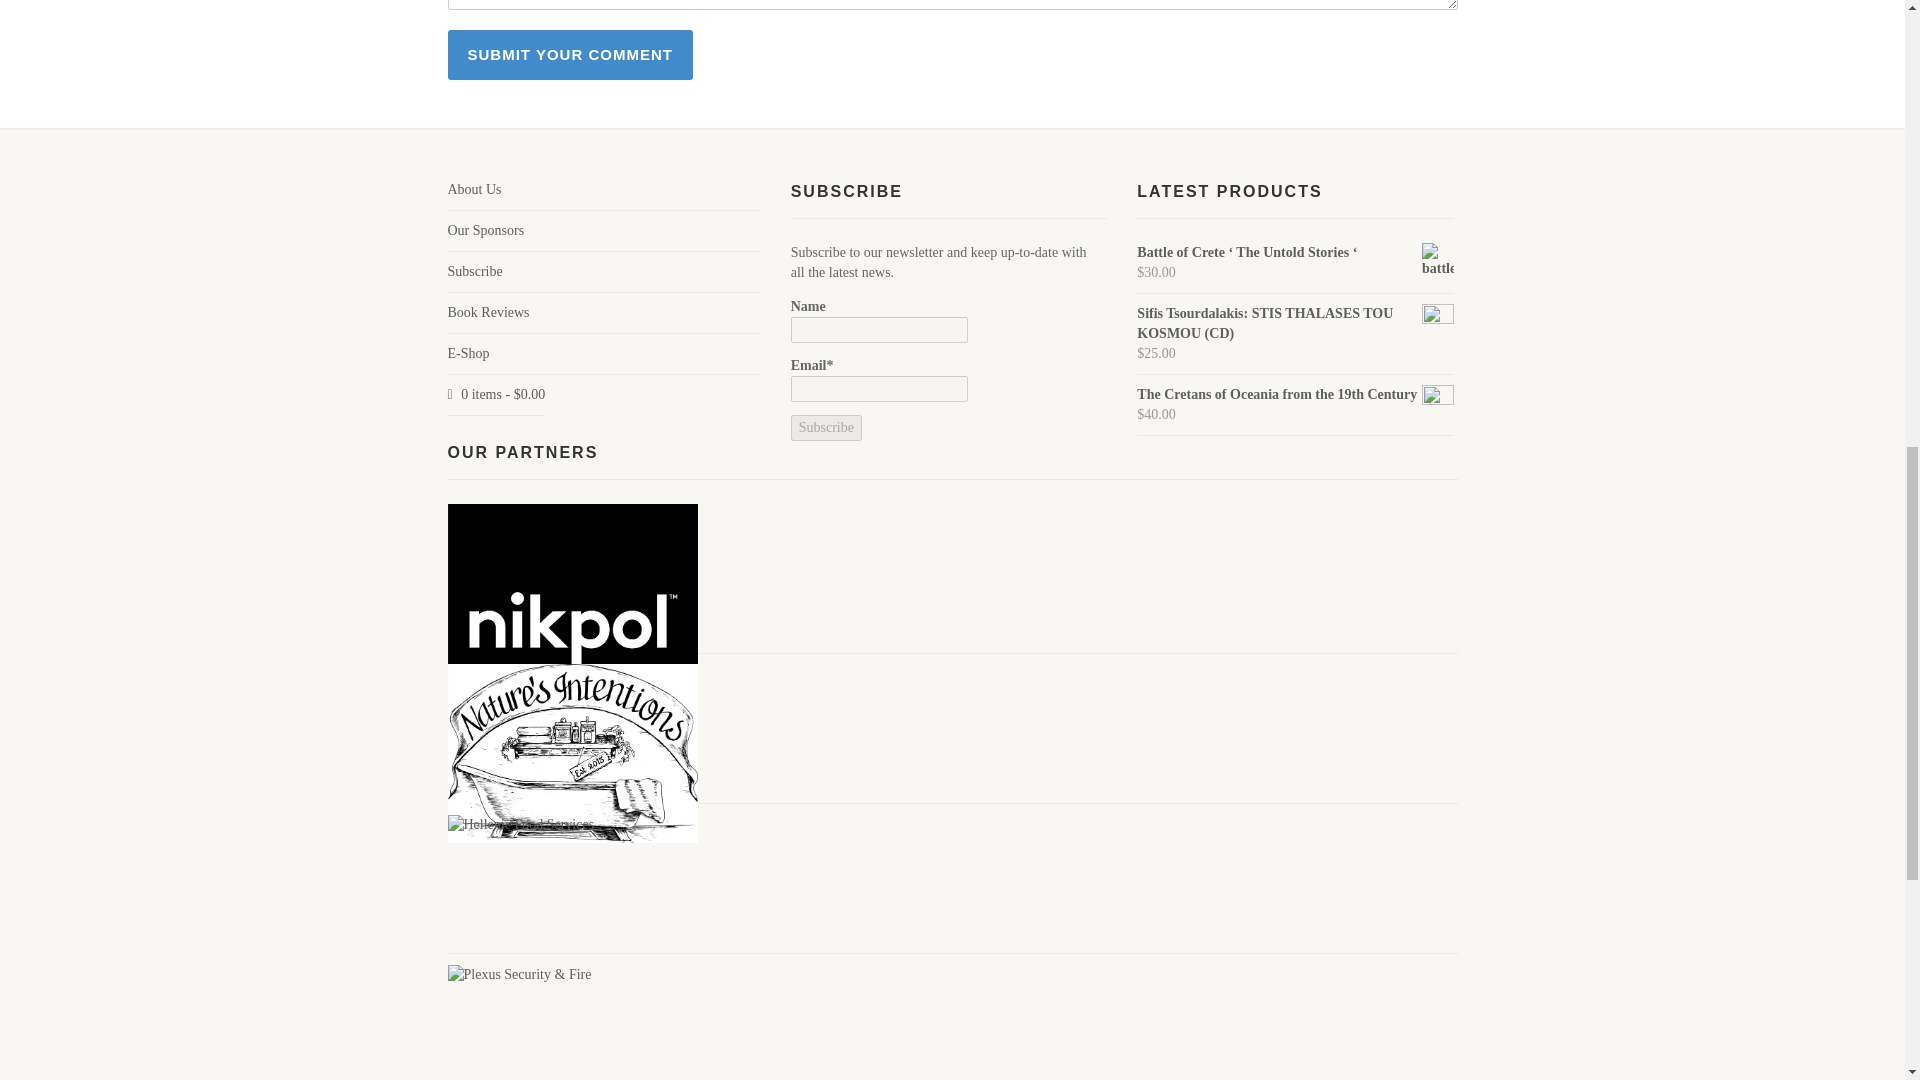 This screenshot has width=1920, height=1080. What do you see at coordinates (496, 394) in the screenshot?
I see `Start shopping` at bounding box center [496, 394].